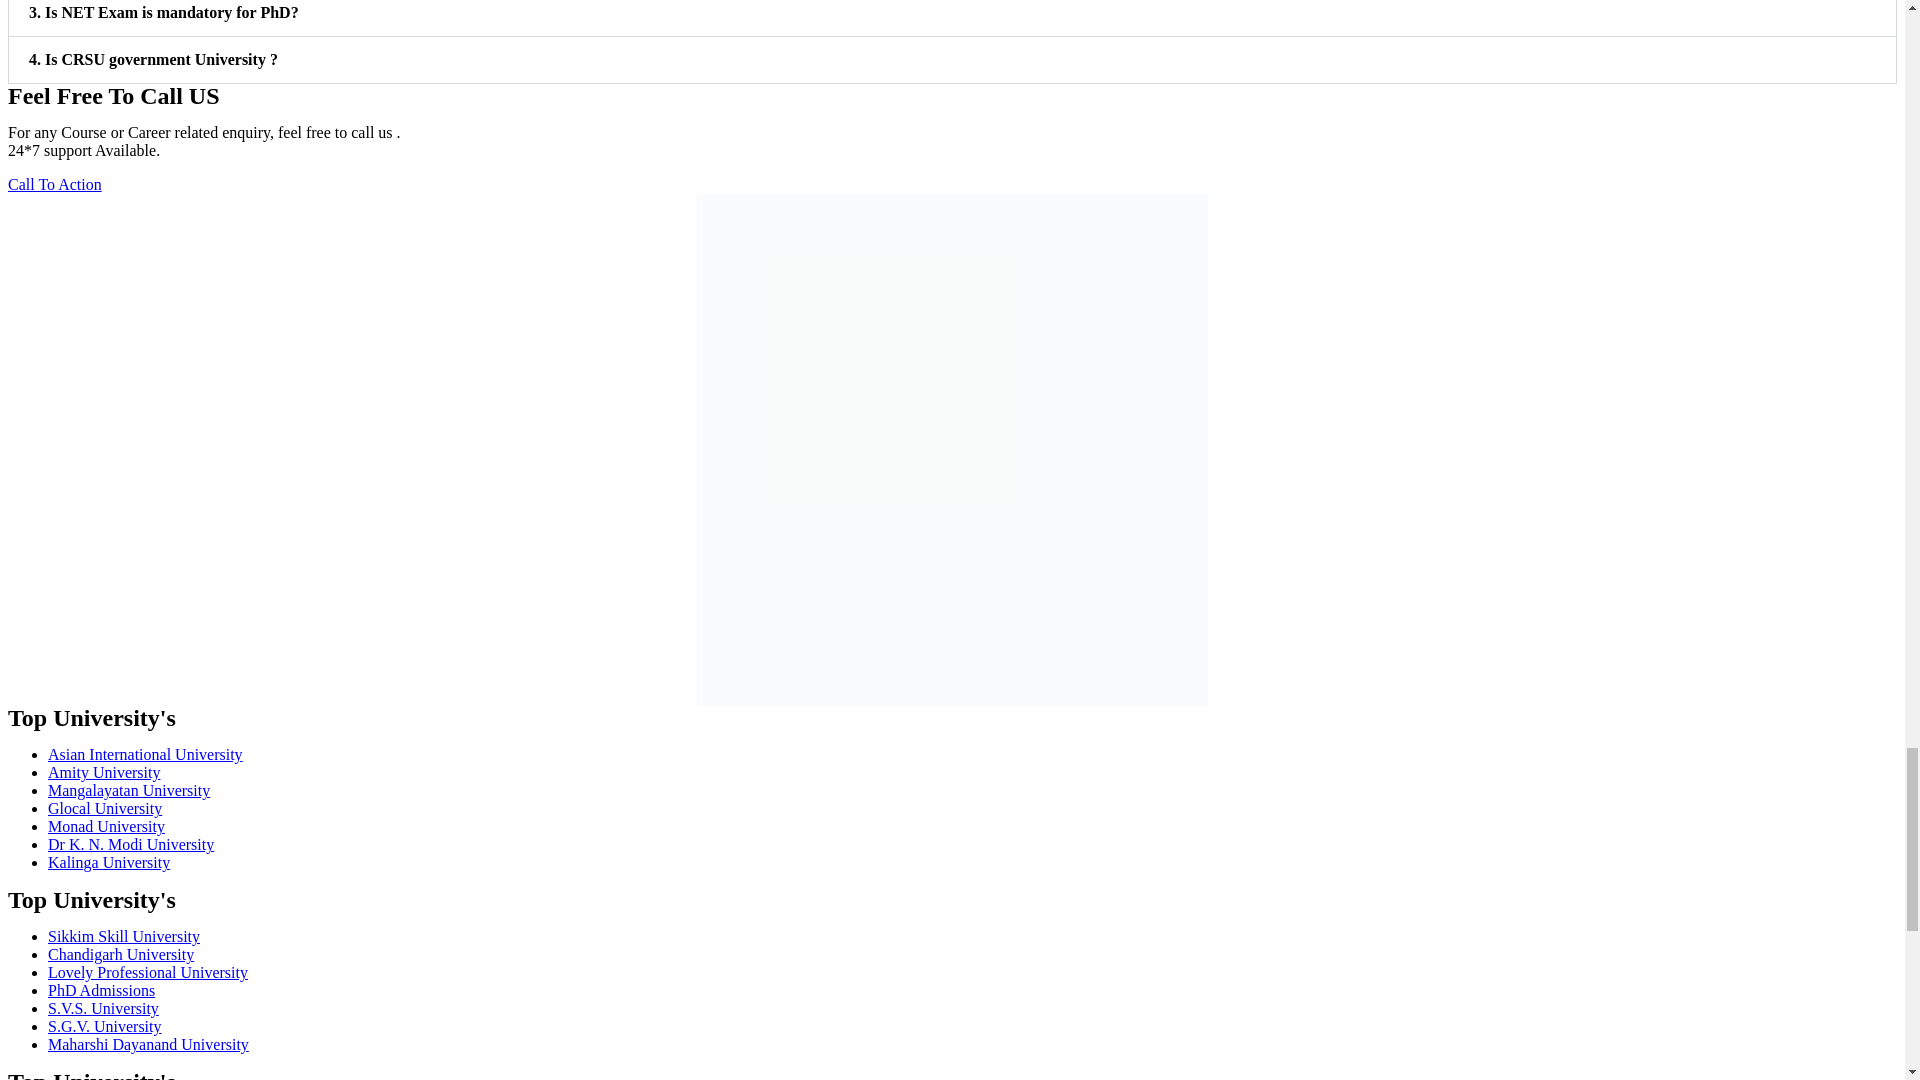 This screenshot has width=1920, height=1080. Describe the element at coordinates (104, 808) in the screenshot. I see `Glocal University` at that location.